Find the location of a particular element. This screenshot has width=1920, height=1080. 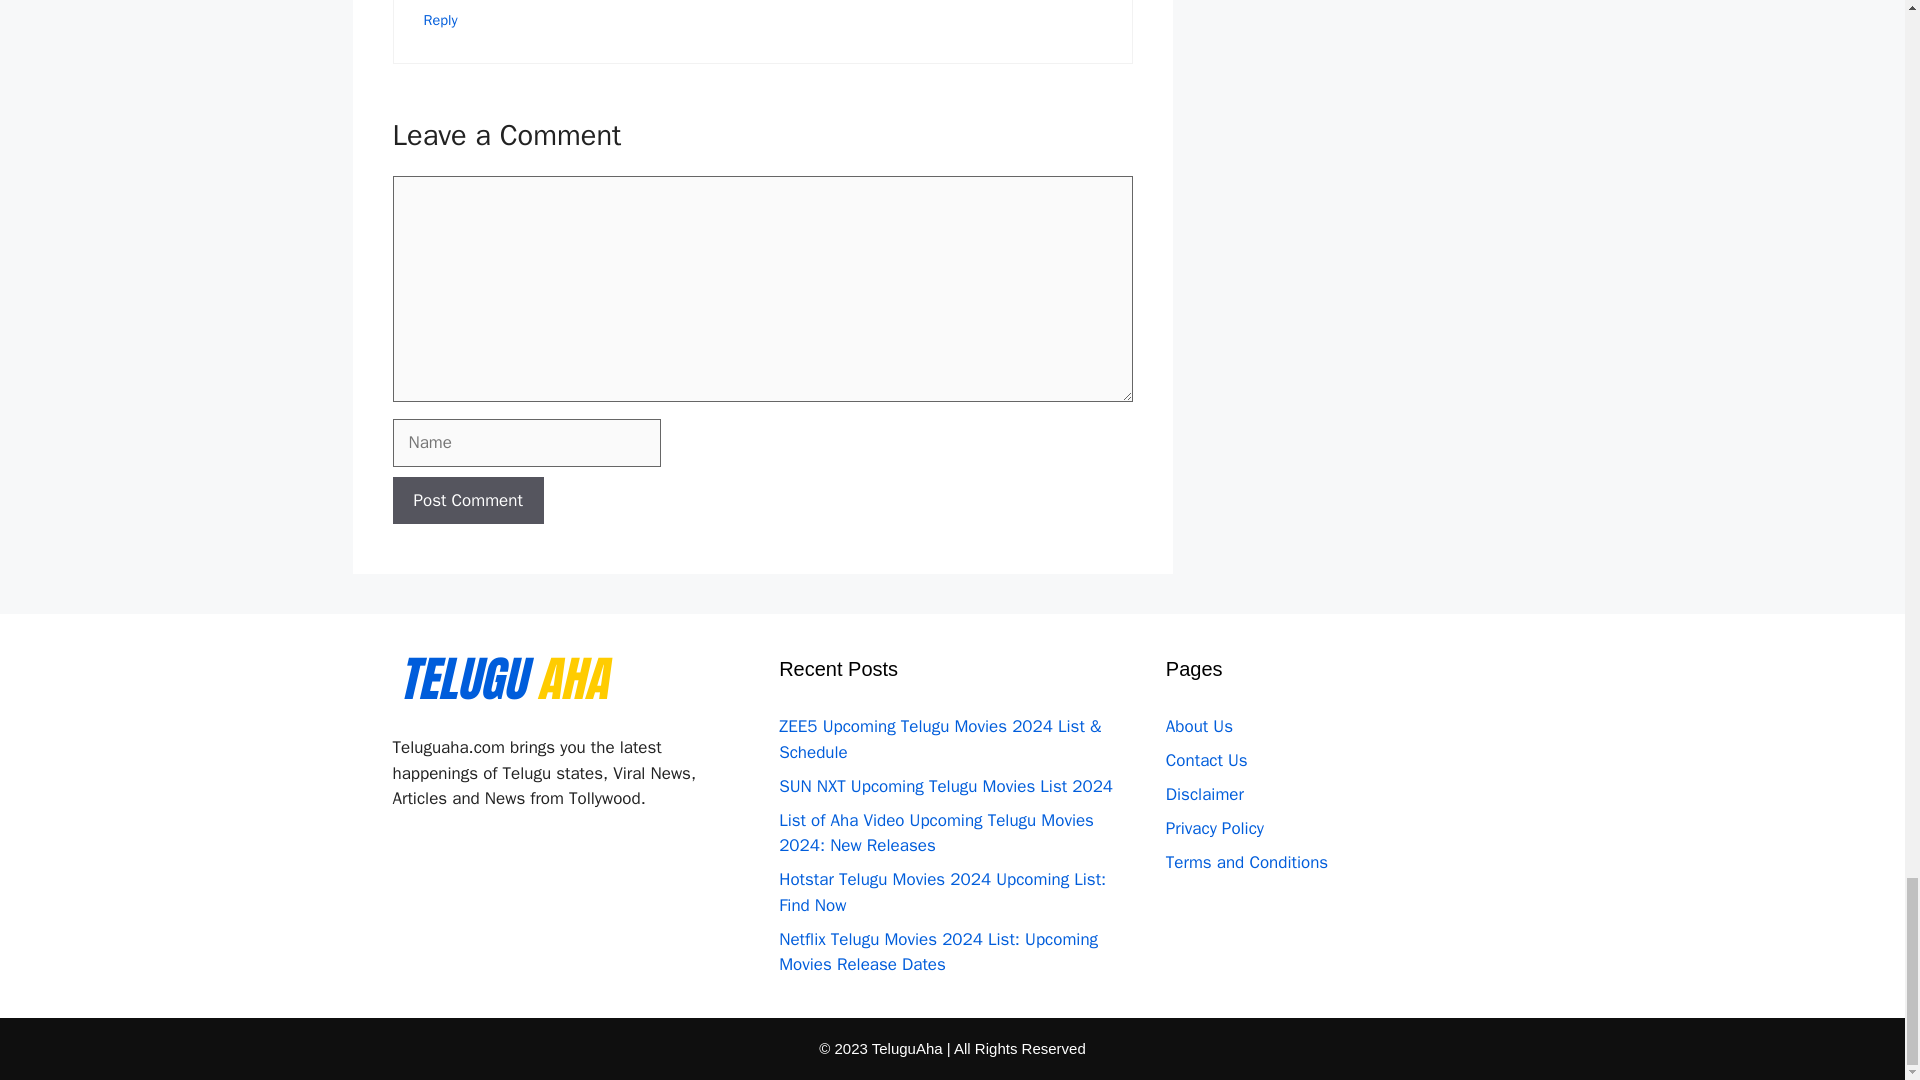

Post Comment is located at coordinates (467, 500).